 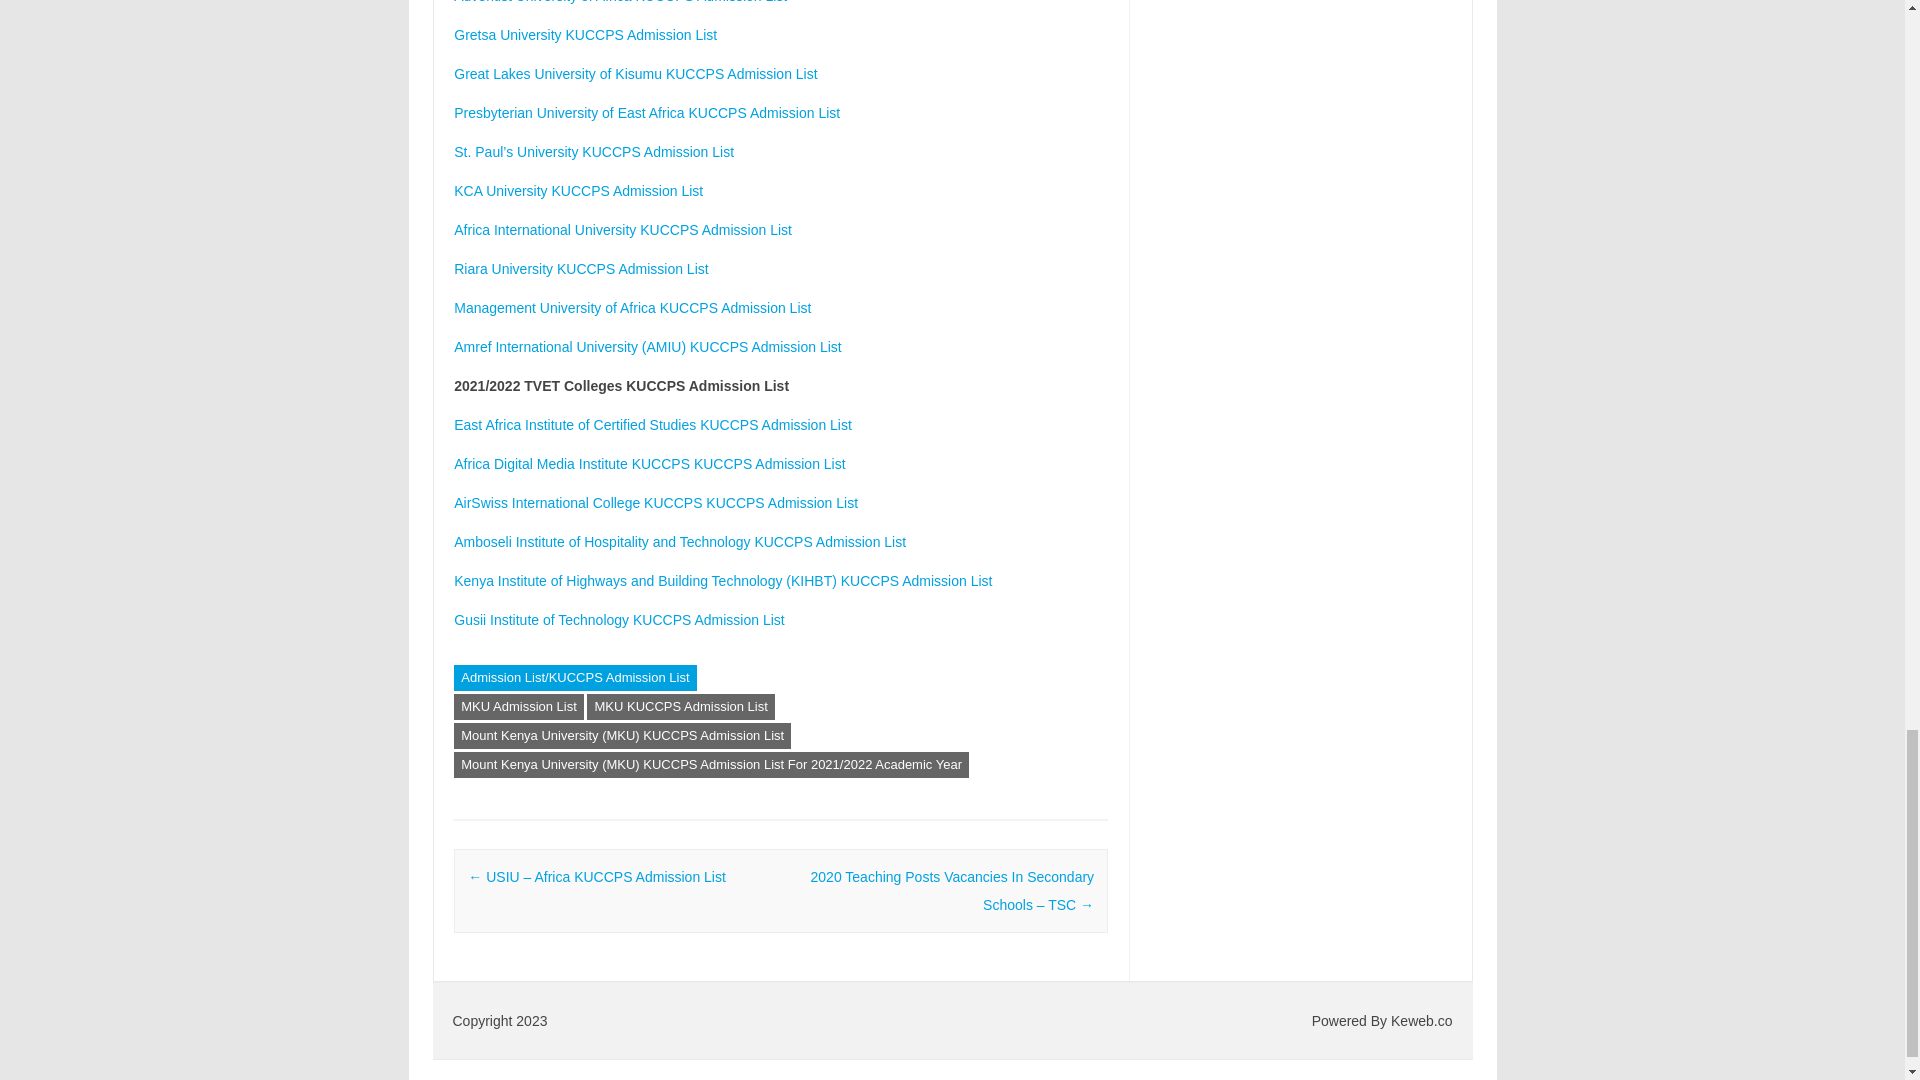 I want to click on Presbyterian University of East Africa KUCCPS Admission List, so click(x=646, y=112).